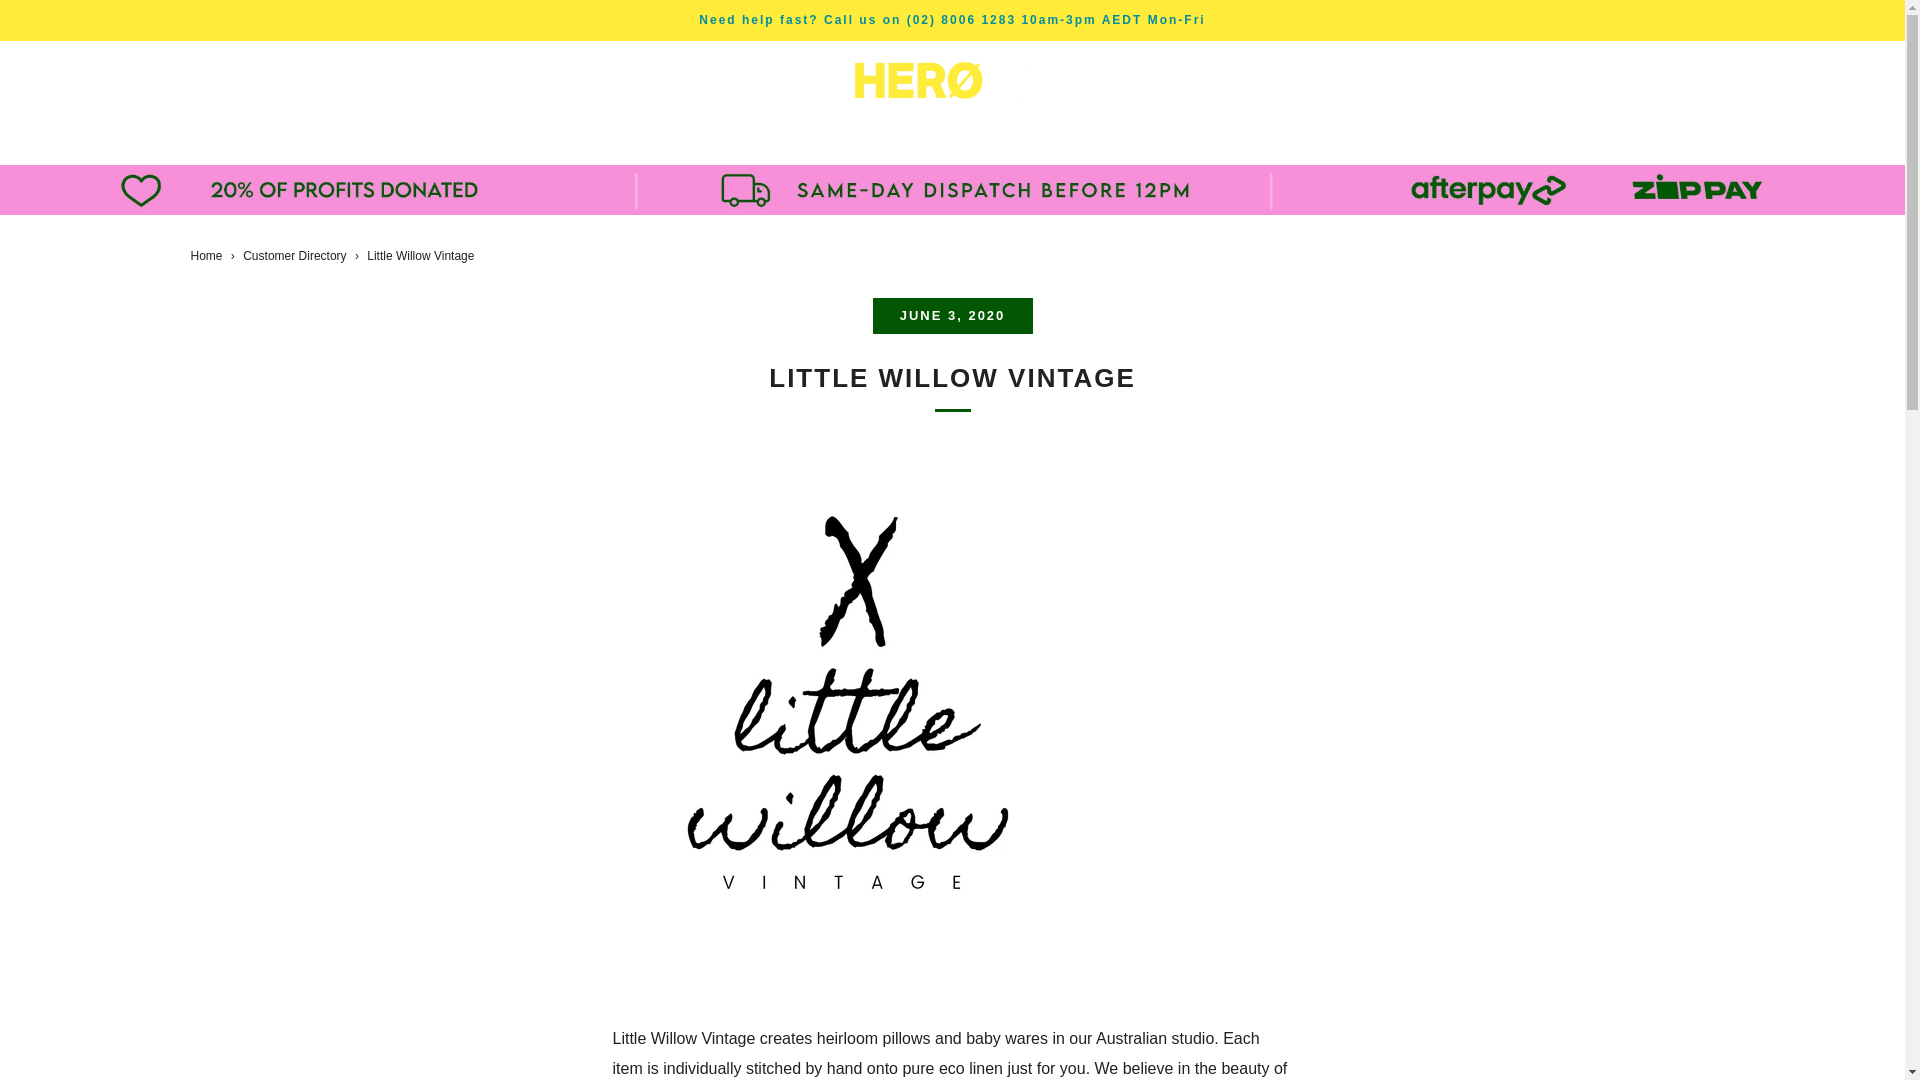 This screenshot has height=1080, width=1920. Describe the element at coordinates (206, 256) in the screenshot. I see `Home` at that location.